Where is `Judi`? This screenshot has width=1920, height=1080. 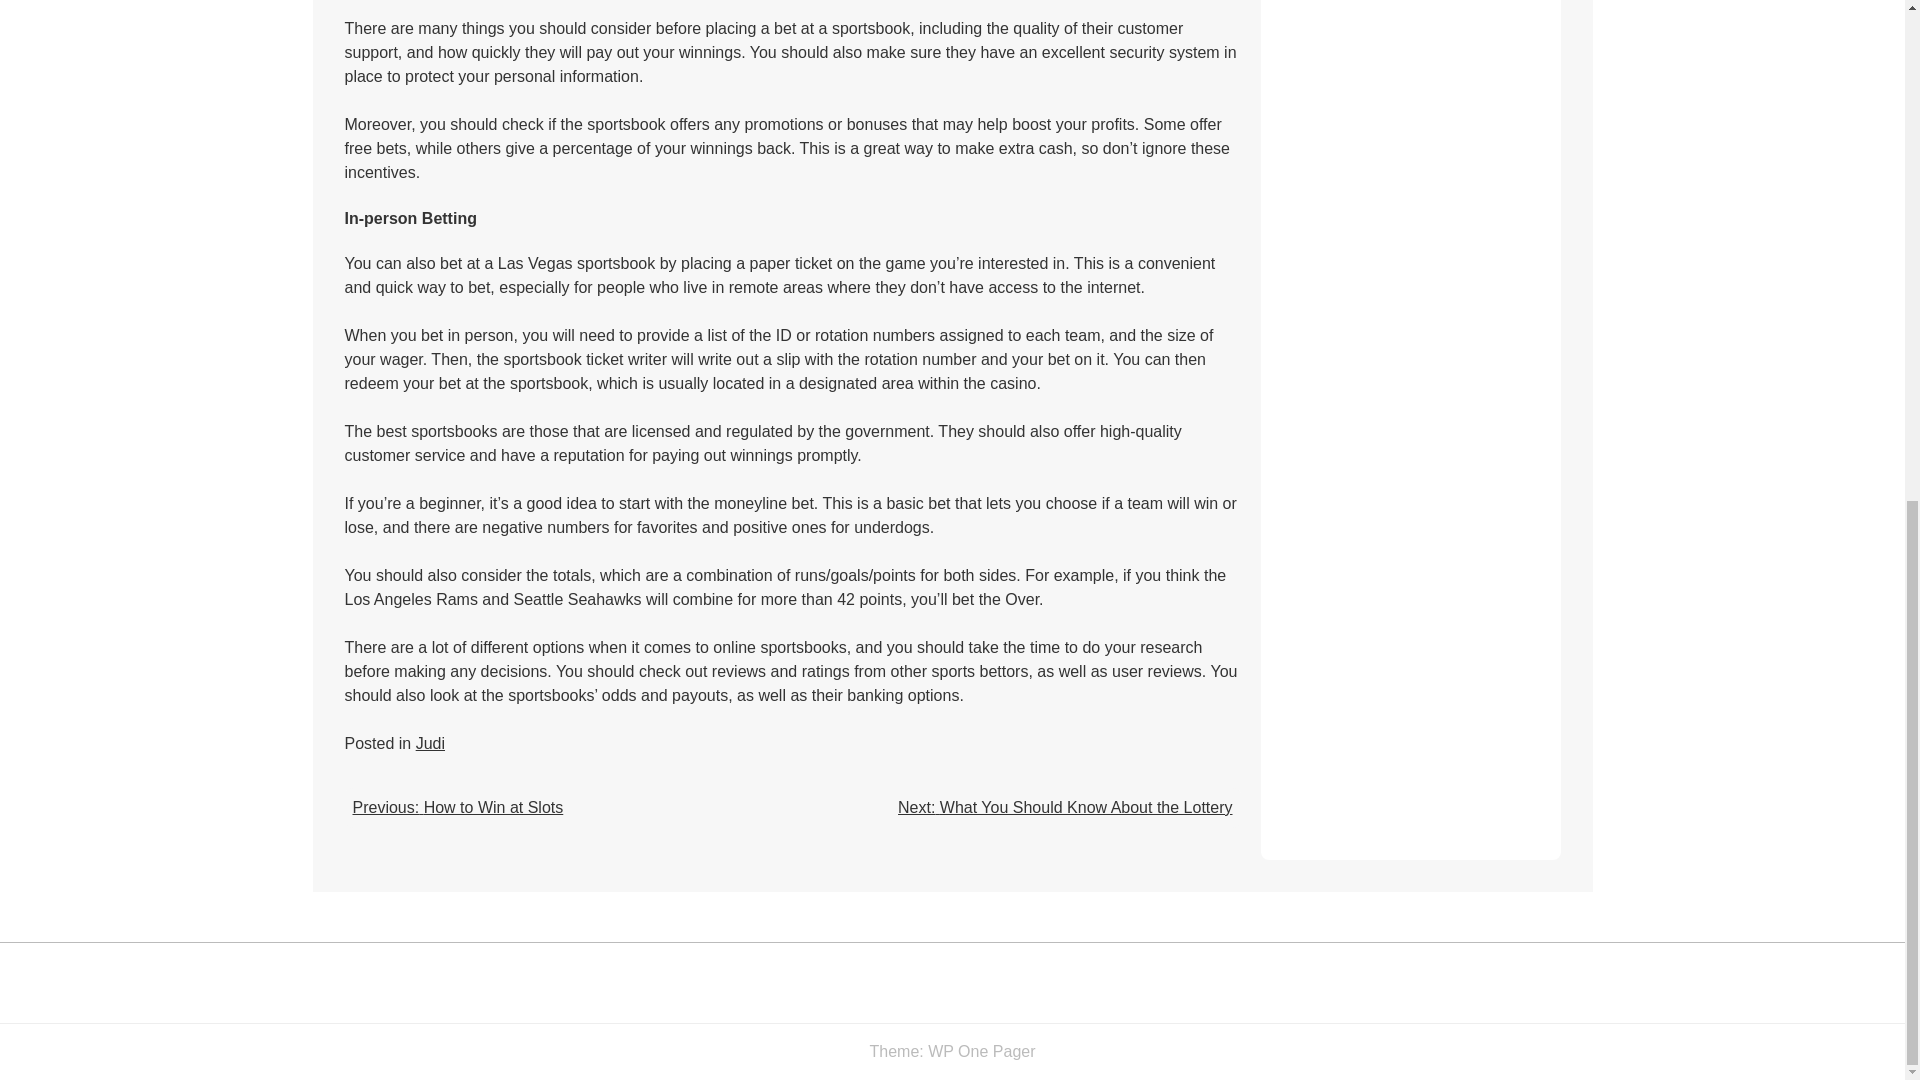
Judi is located at coordinates (430, 743).